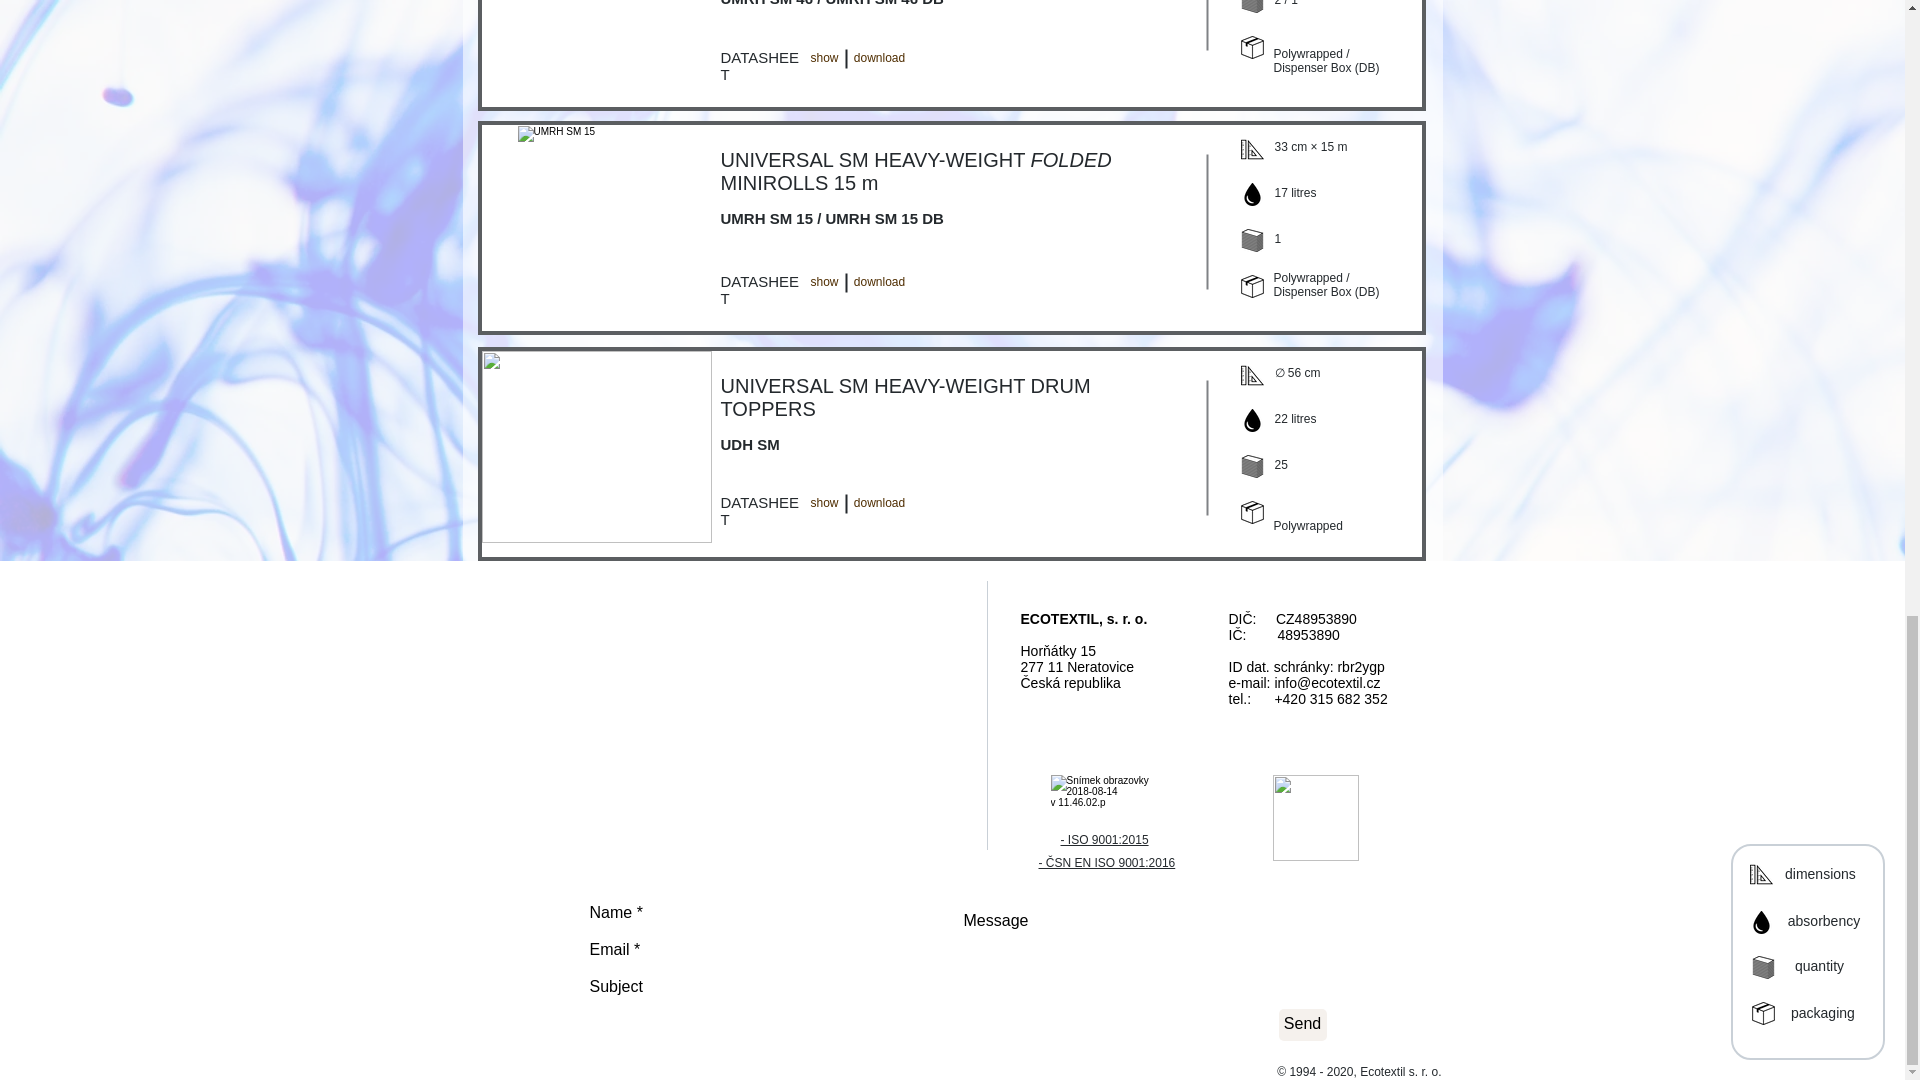 The width and height of the screenshot is (1920, 1080). I want to click on - ISO 9001:2015, so click(1104, 839).